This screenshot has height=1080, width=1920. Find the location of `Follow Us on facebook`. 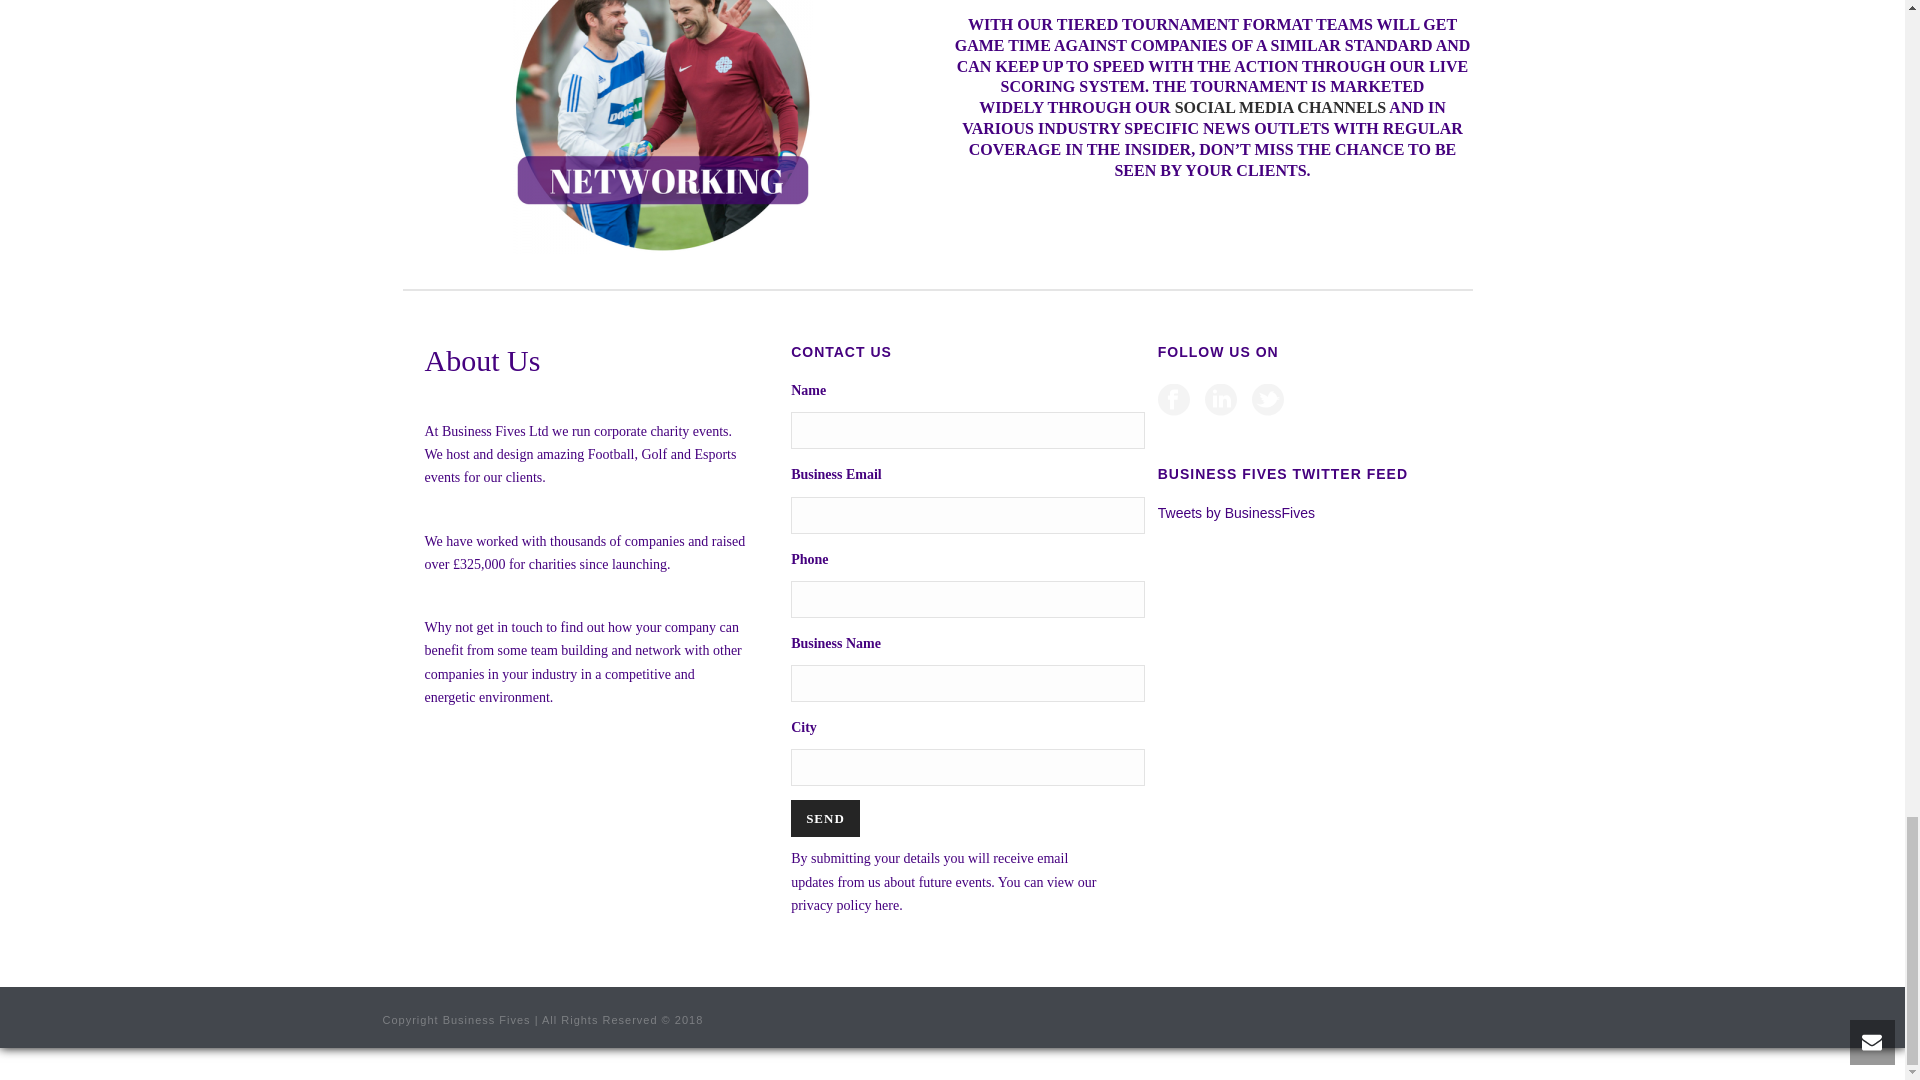

Follow Us on facebook is located at coordinates (1174, 400).